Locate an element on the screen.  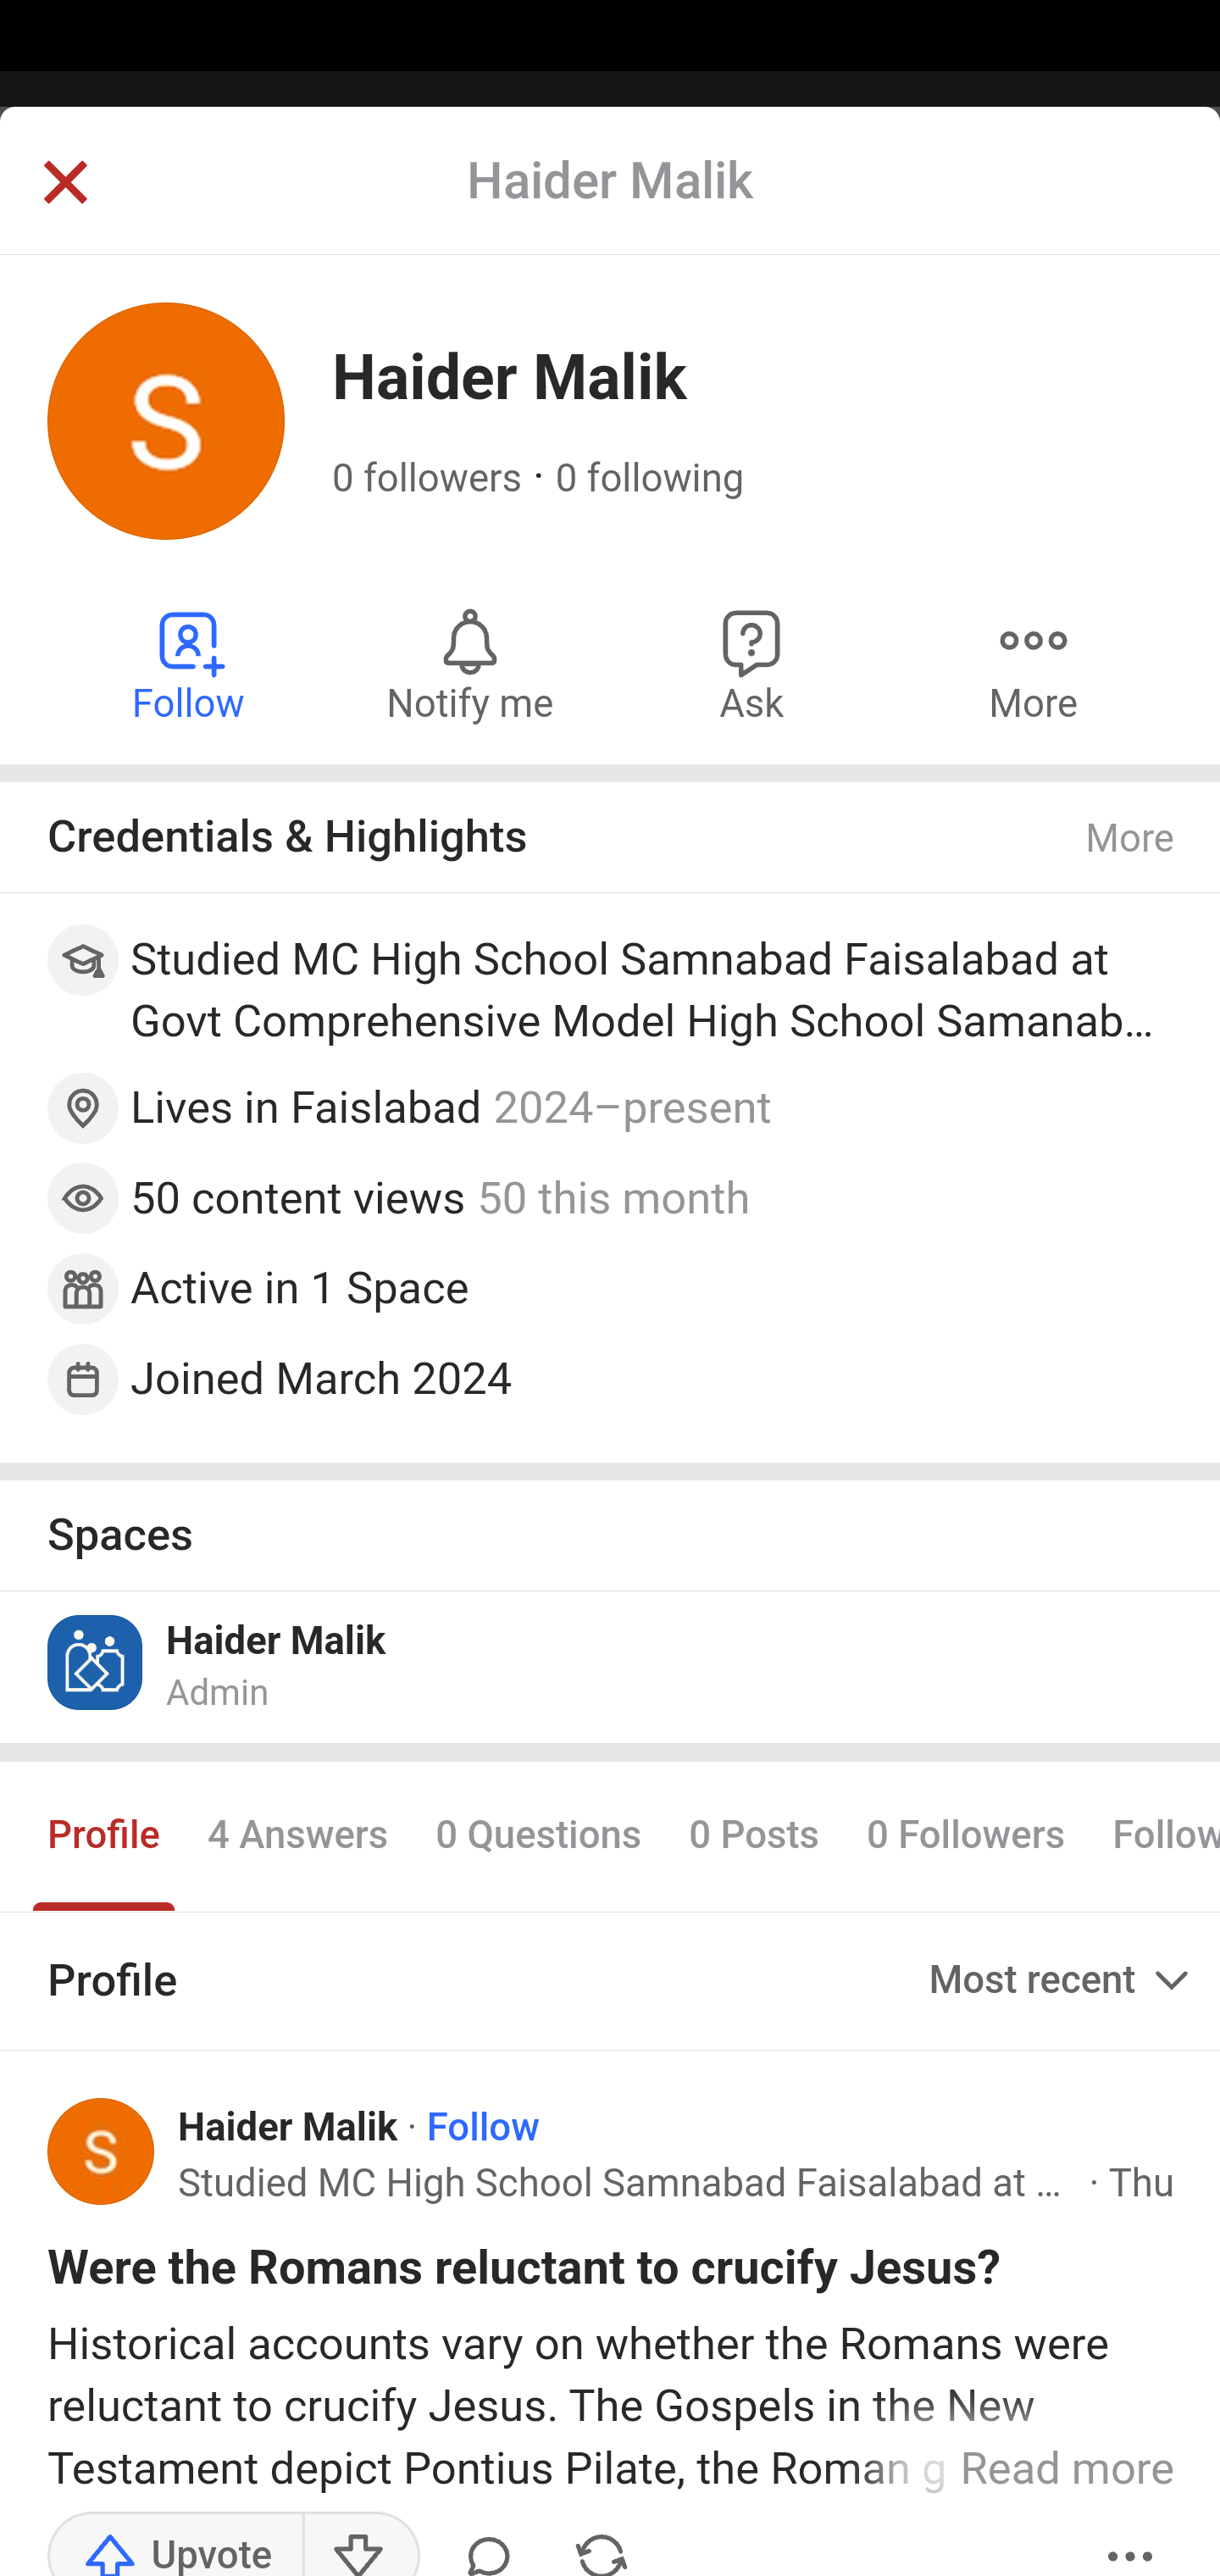
Ask is located at coordinates (752, 664).